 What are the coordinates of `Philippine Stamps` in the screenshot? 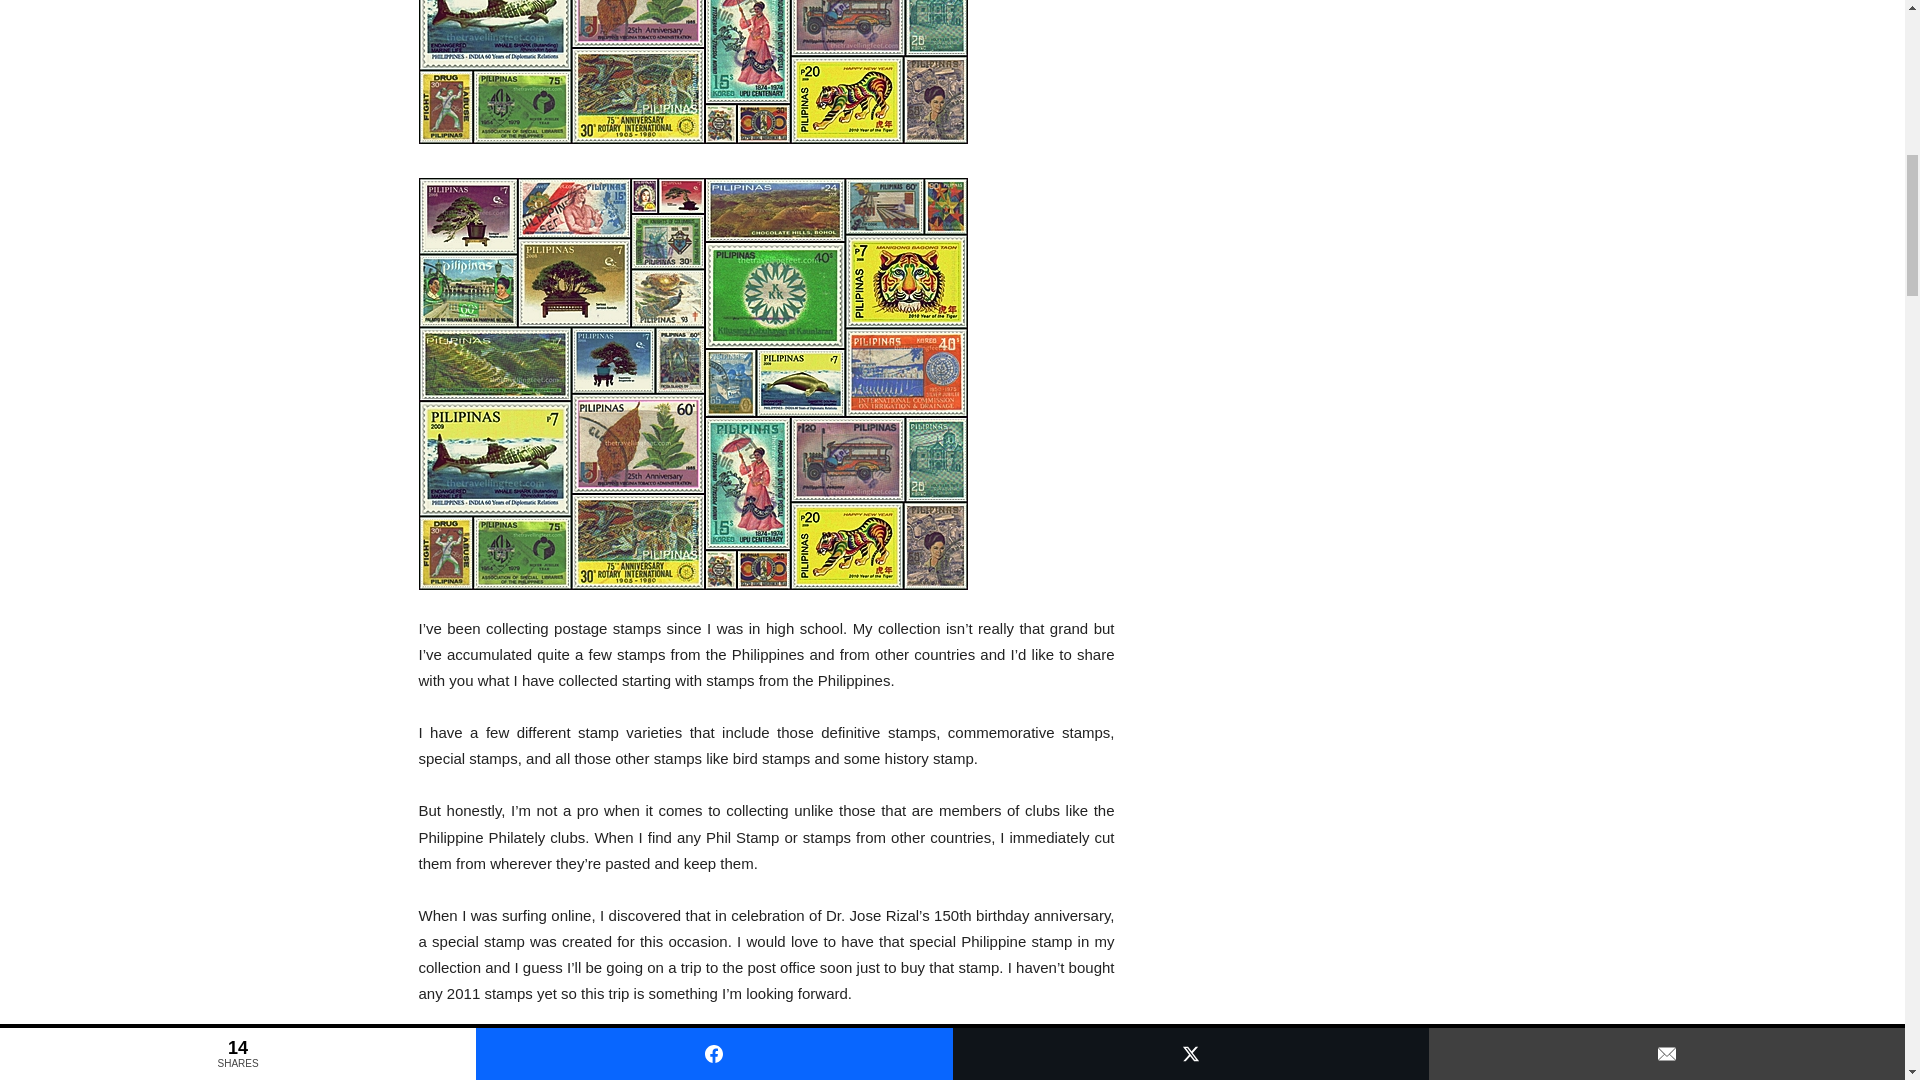 It's located at (692, 72).